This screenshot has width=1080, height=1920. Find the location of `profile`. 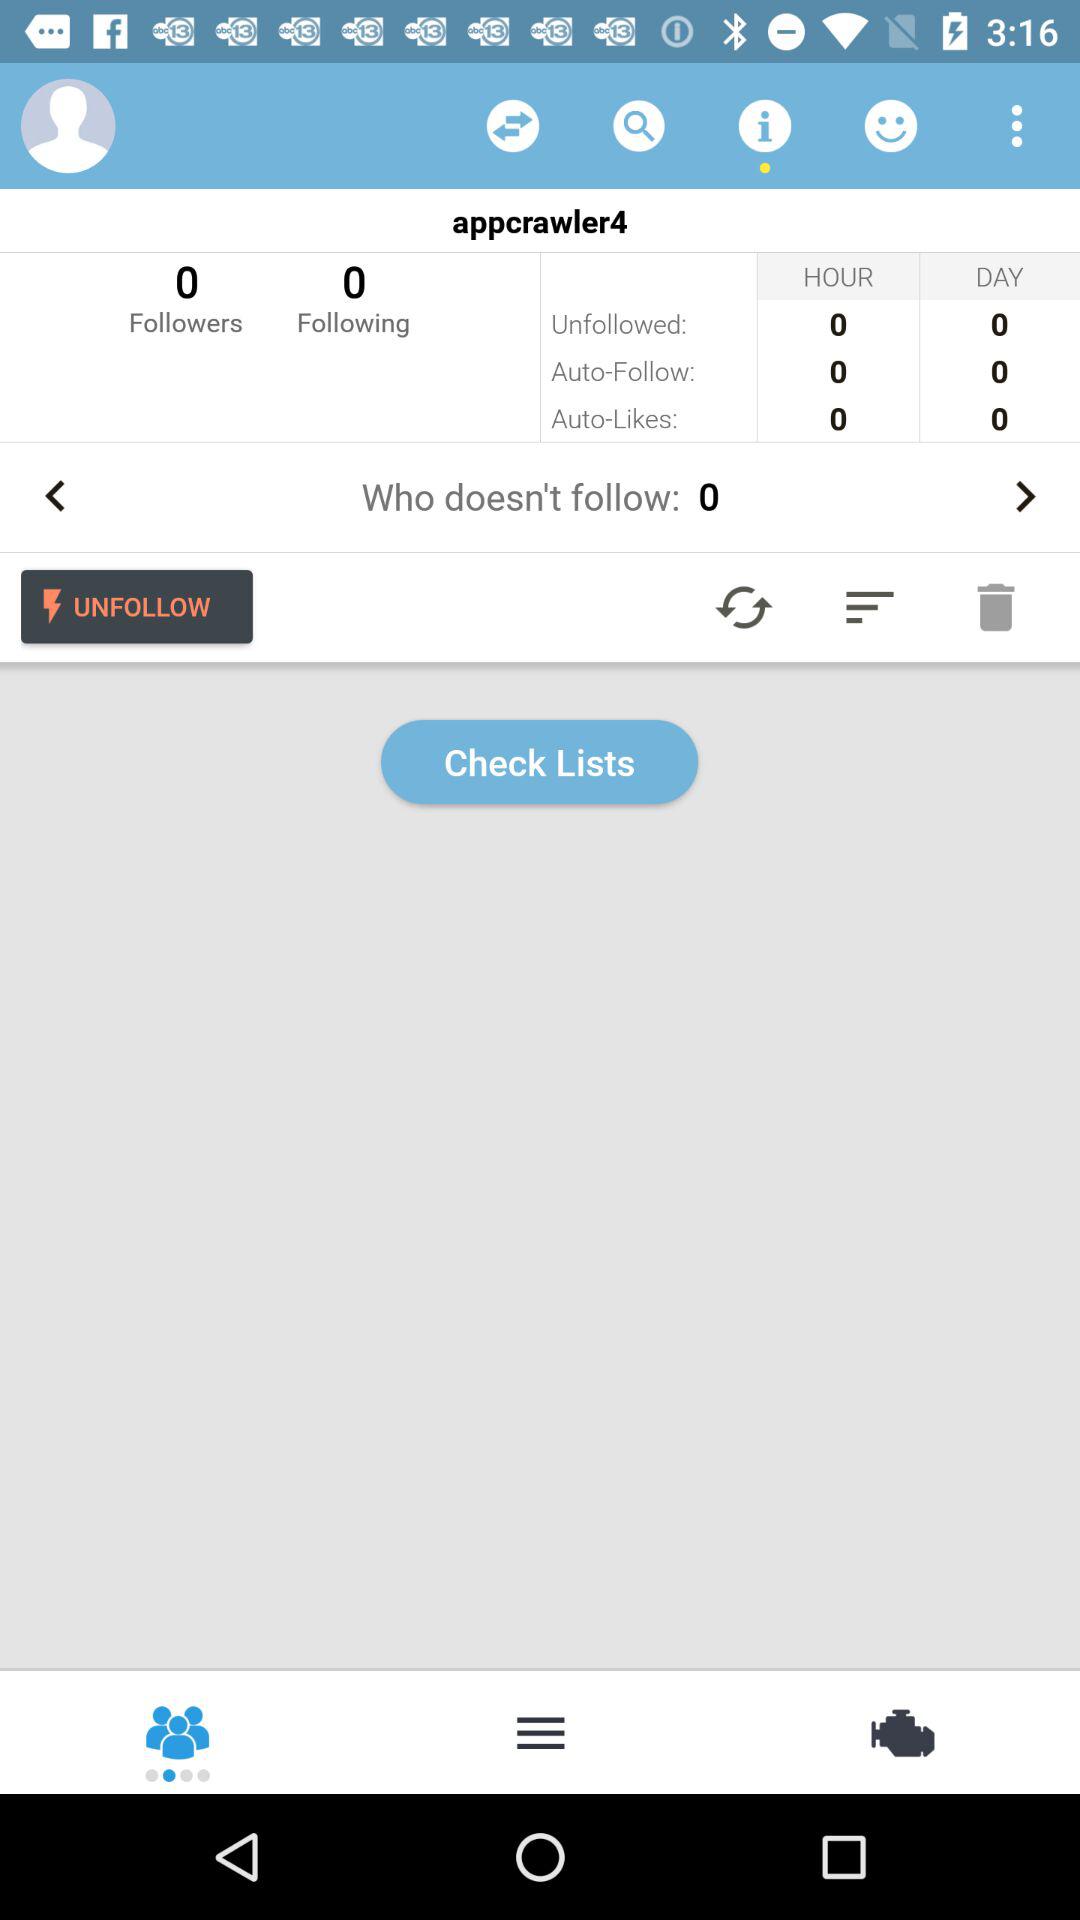

profile is located at coordinates (68, 126).